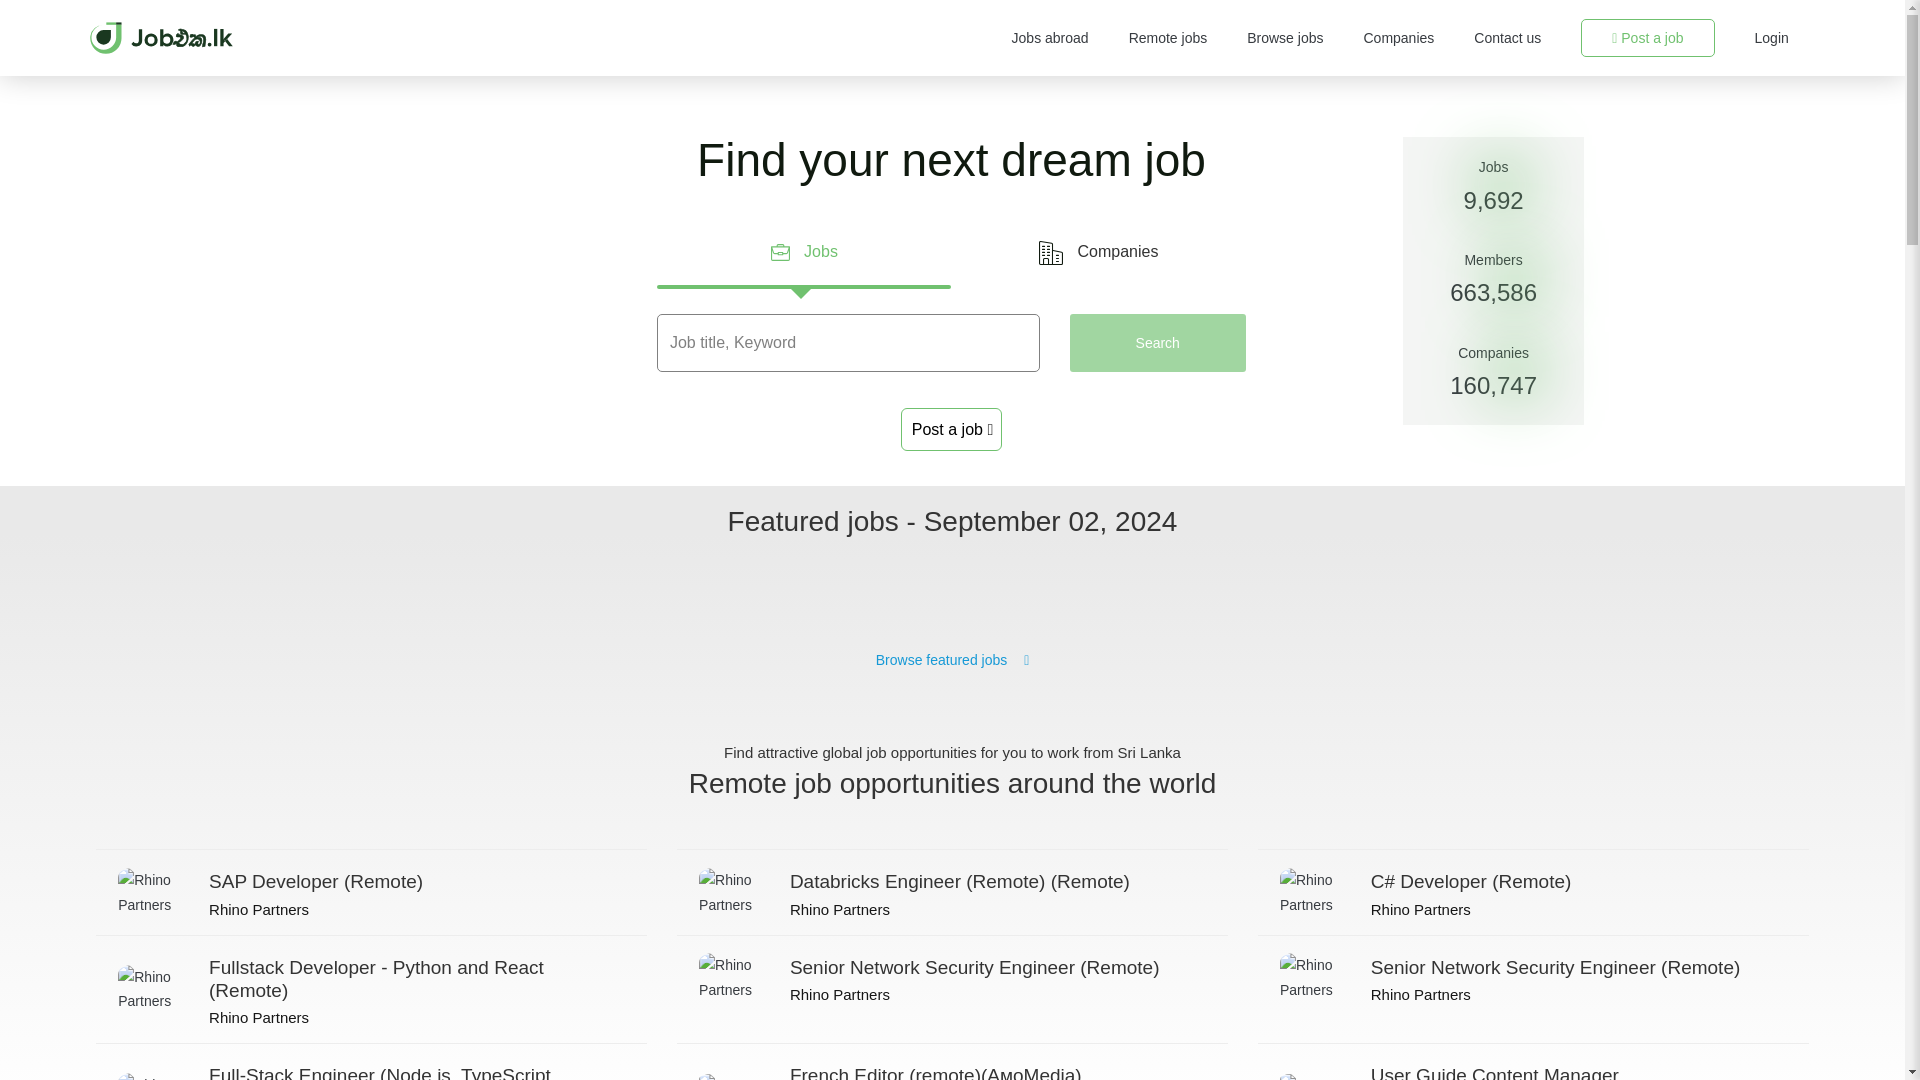  What do you see at coordinates (1168, 38) in the screenshot?
I see `Remote jobs` at bounding box center [1168, 38].